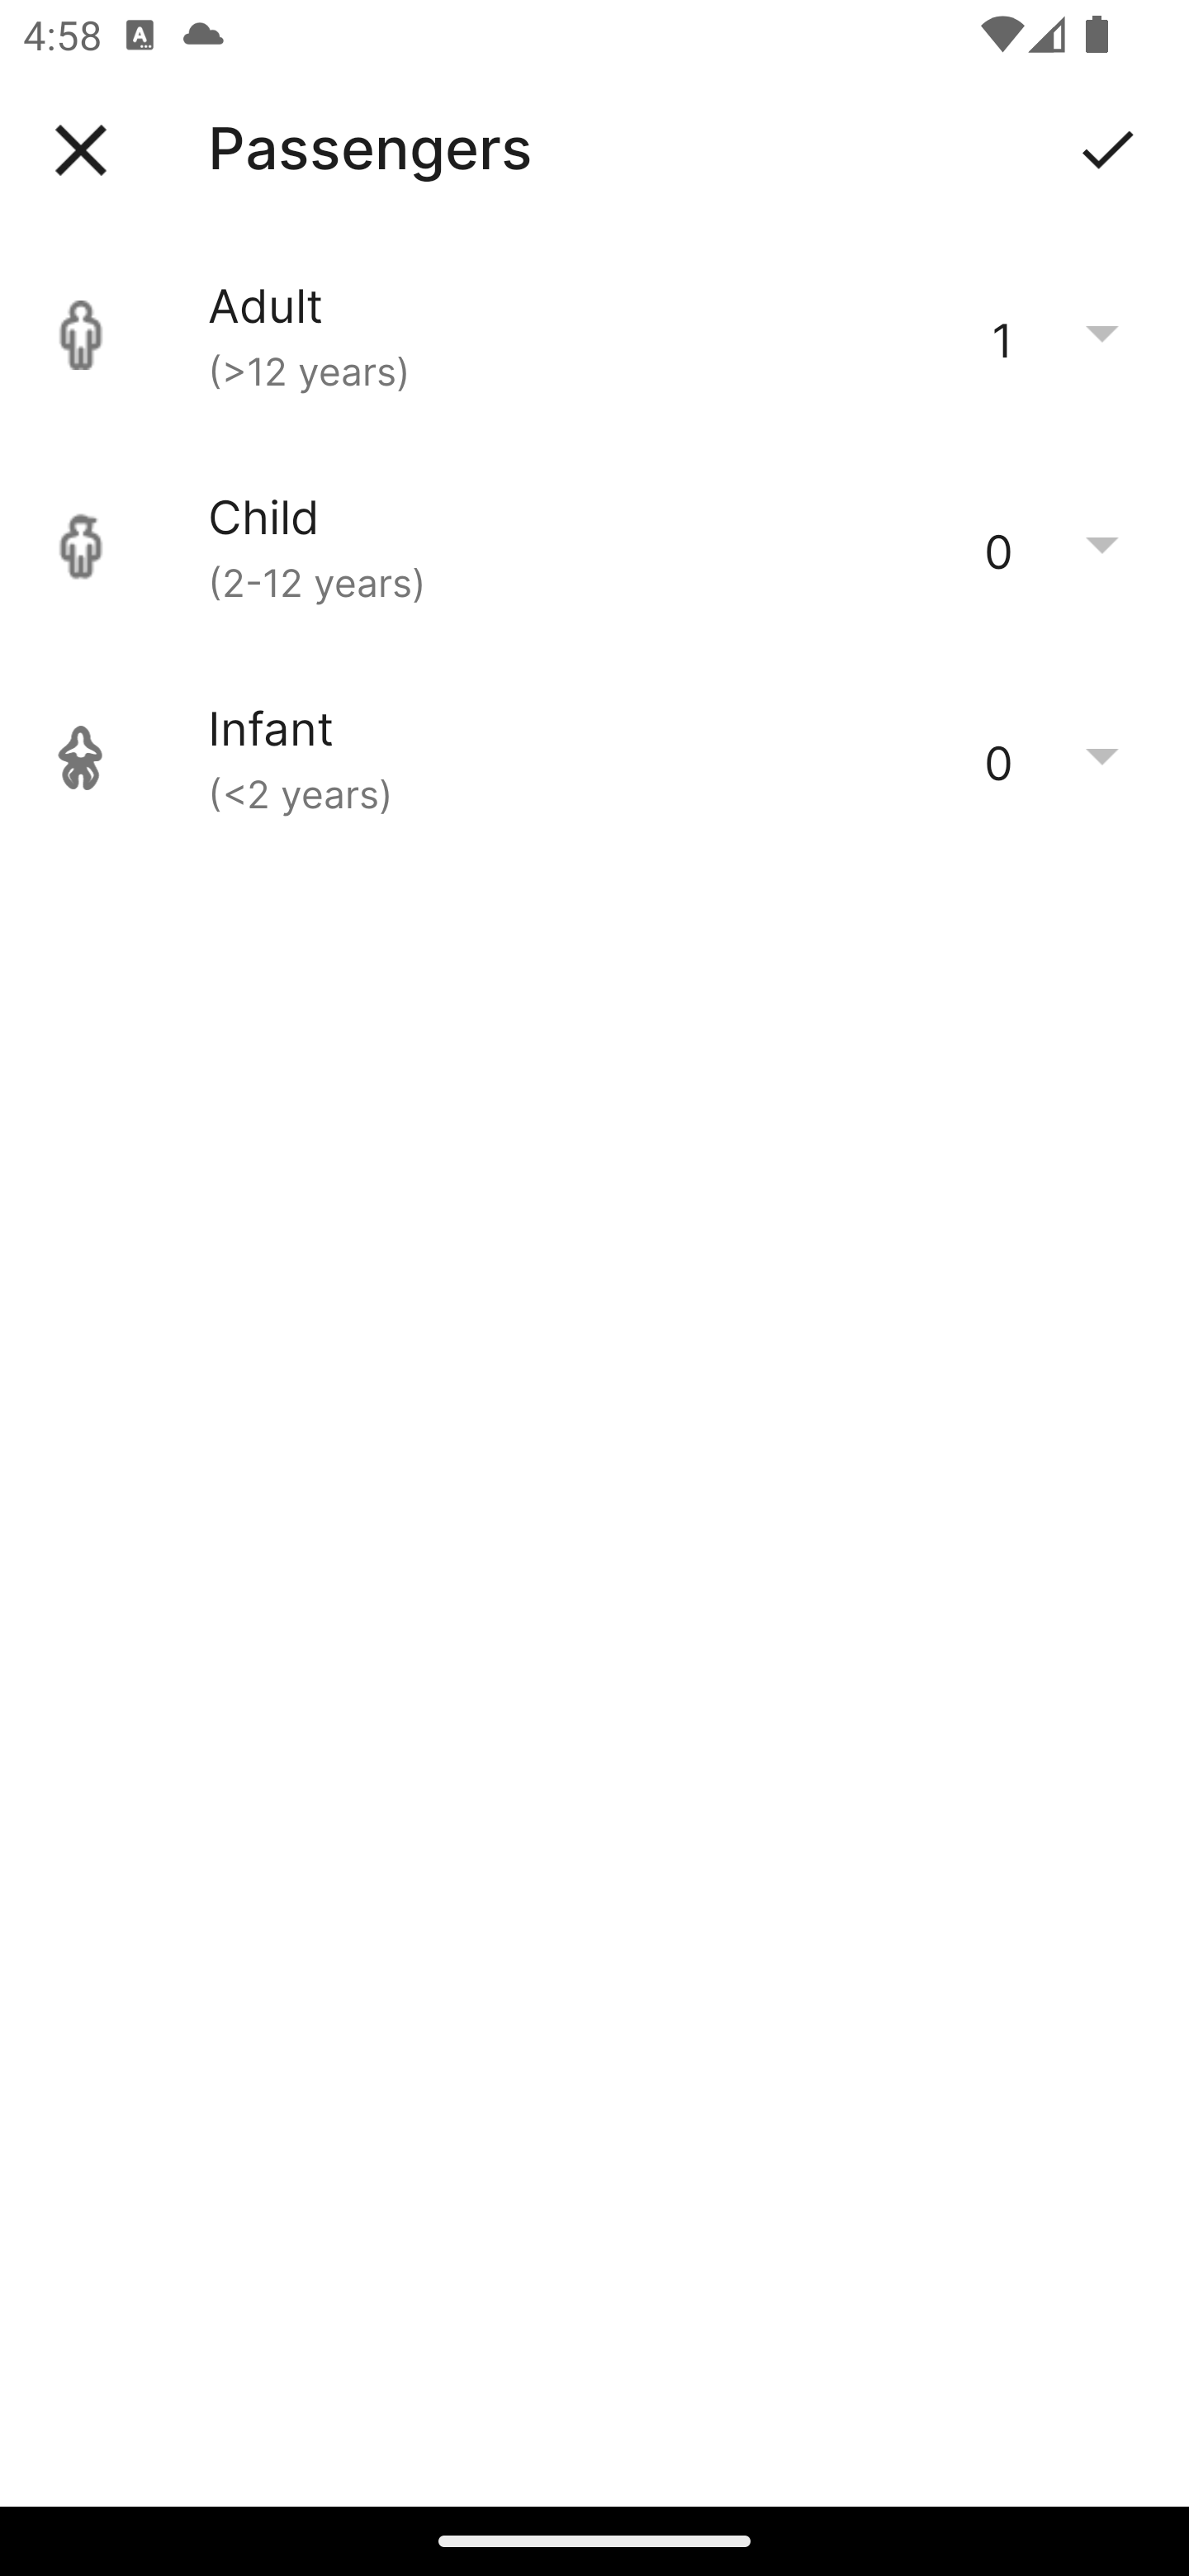 The height and width of the screenshot is (2576, 1189). What do you see at coordinates (594, 335) in the screenshot?
I see `Adult (>12 years) 1` at bounding box center [594, 335].